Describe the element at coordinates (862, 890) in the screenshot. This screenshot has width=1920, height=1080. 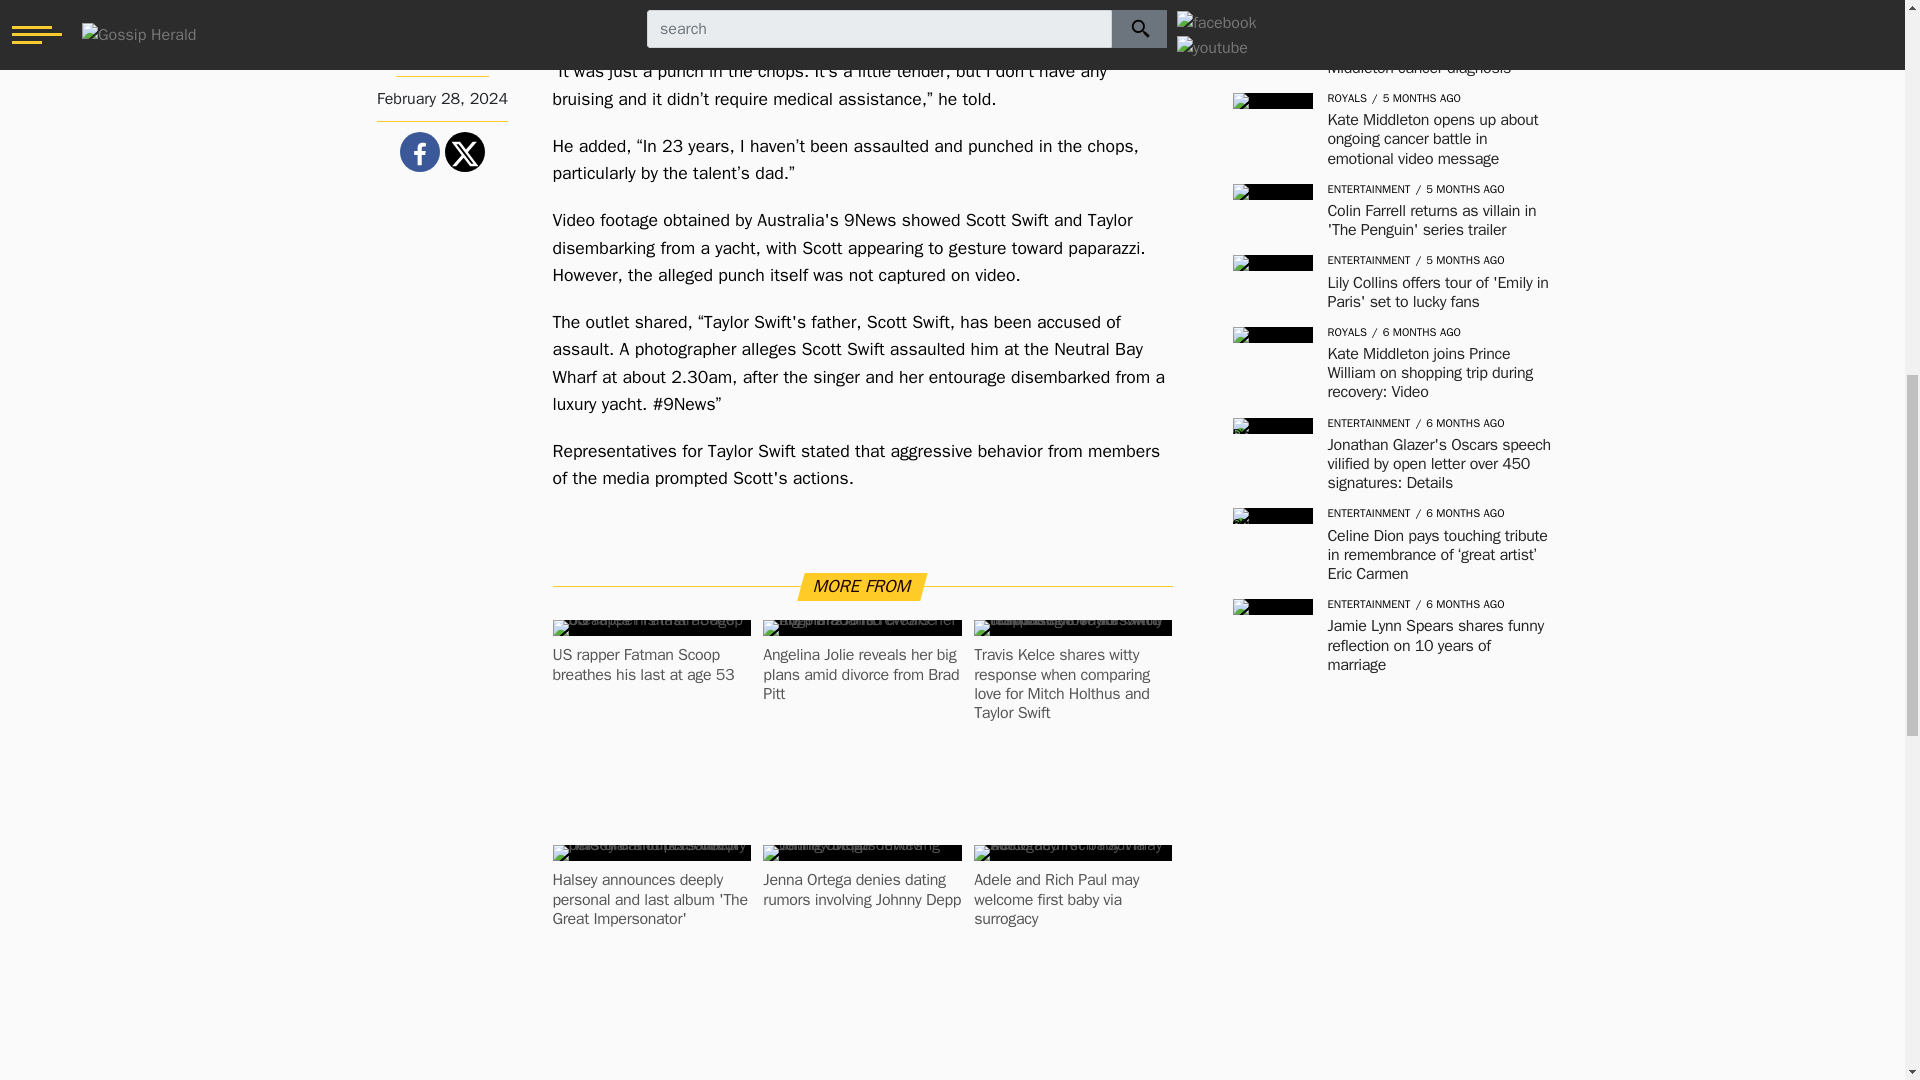
I see `Jenna Ortega denies dating rumors involving Johnny Depp` at that location.